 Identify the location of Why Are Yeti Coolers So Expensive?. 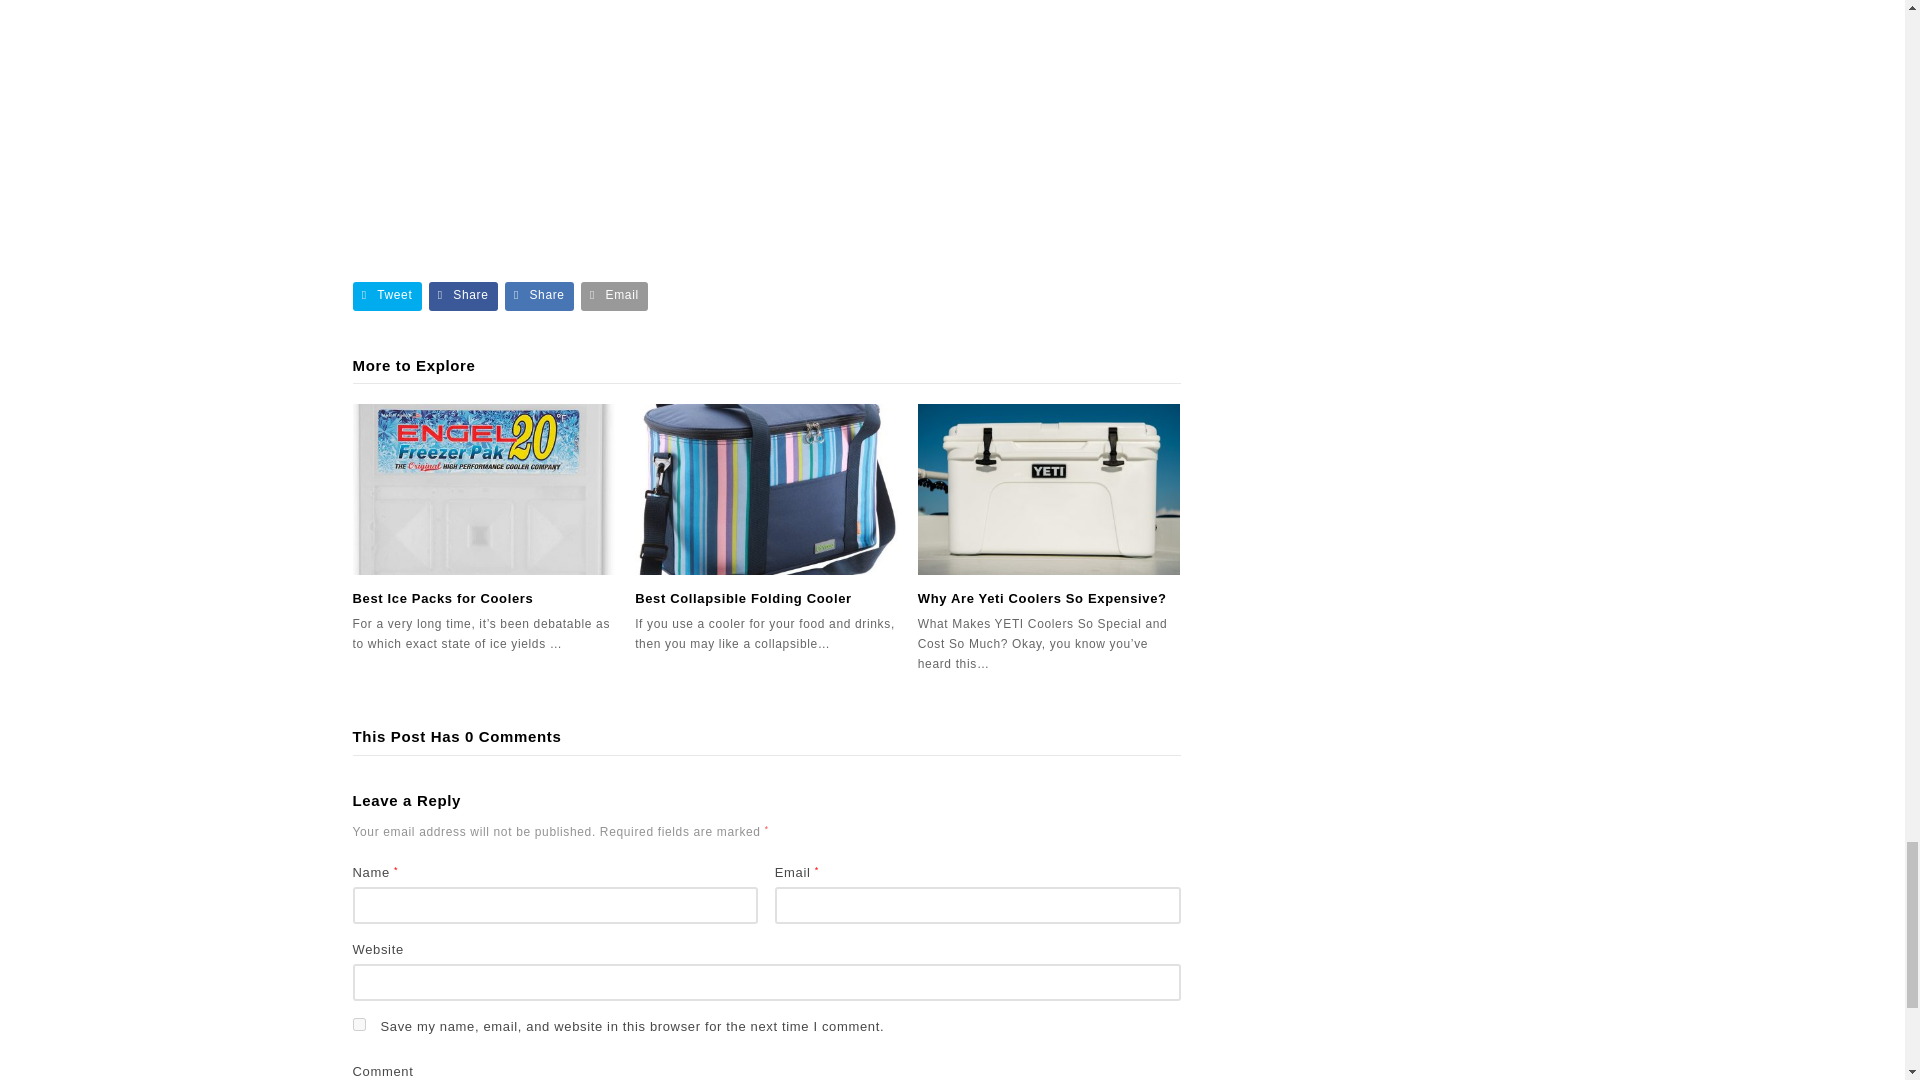
(1042, 598).